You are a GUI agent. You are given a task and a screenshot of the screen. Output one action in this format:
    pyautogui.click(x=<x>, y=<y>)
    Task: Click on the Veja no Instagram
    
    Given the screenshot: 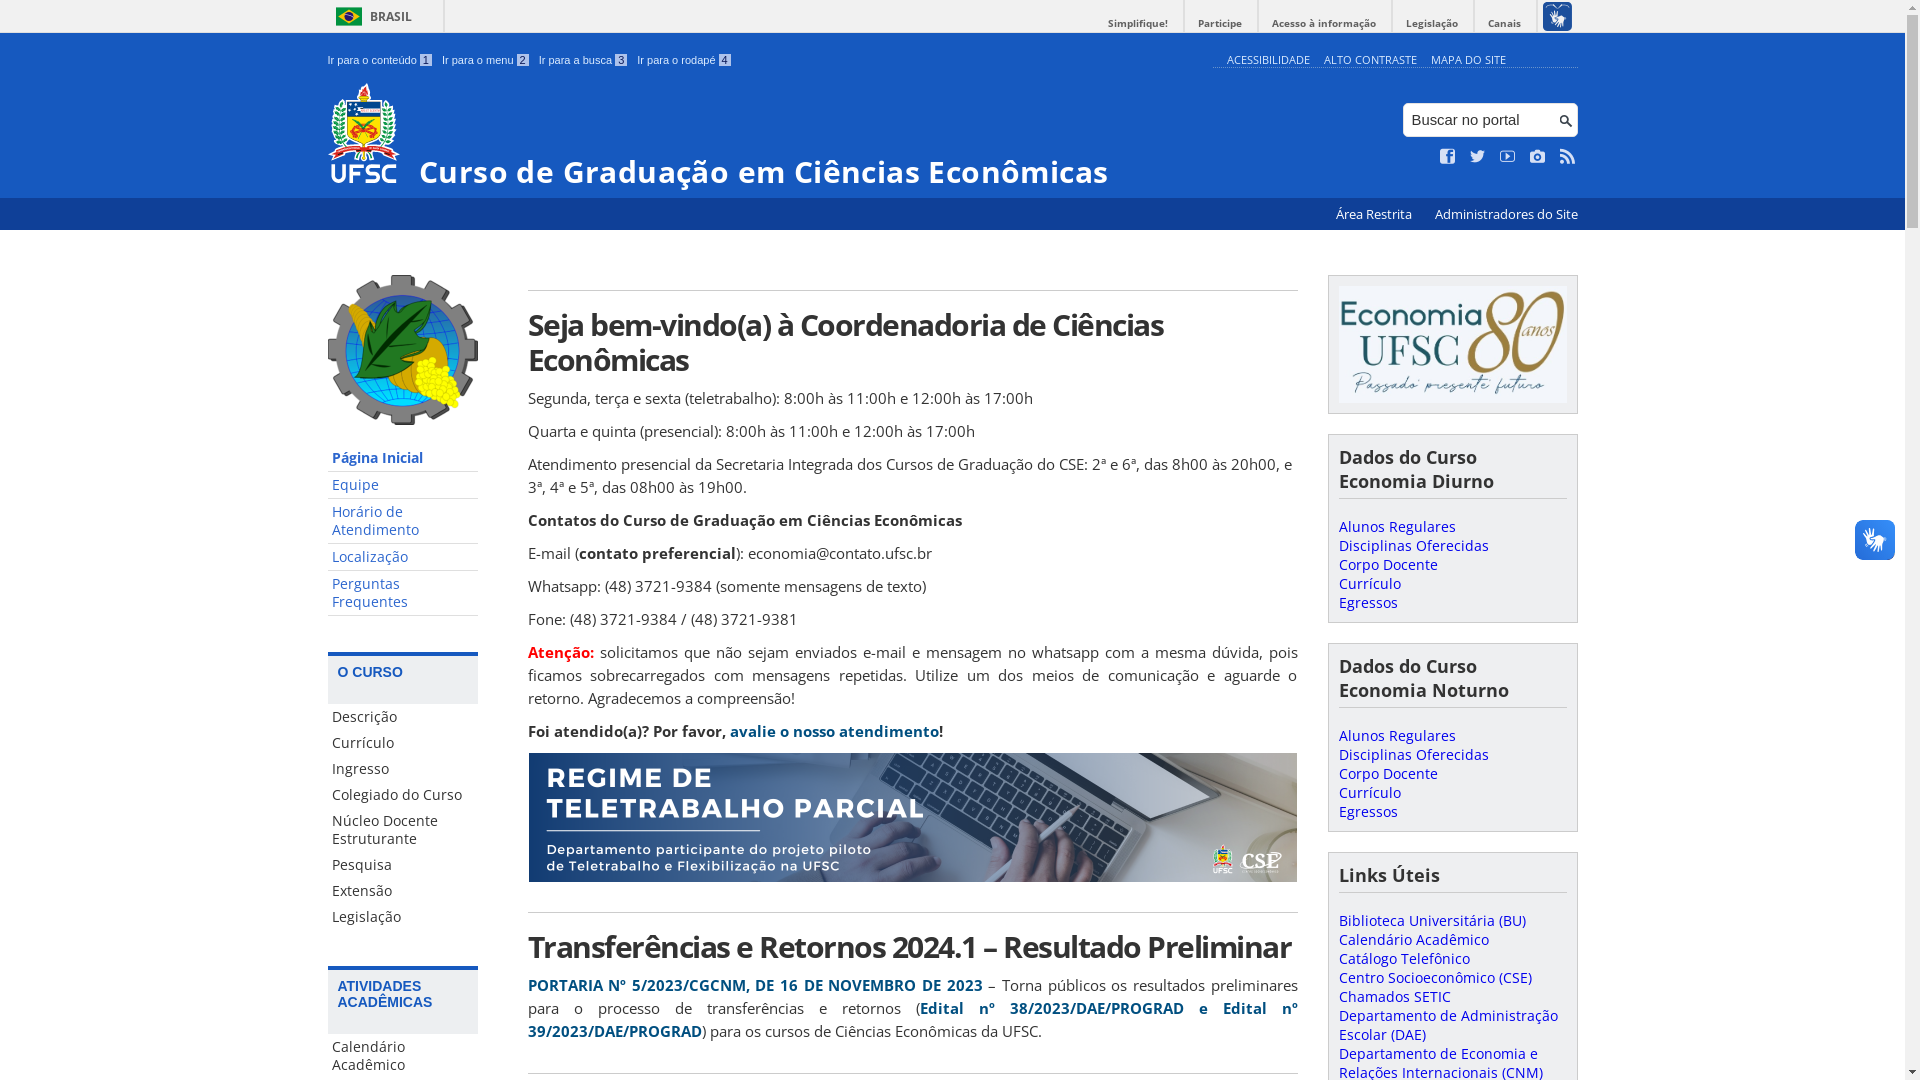 What is the action you would take?
    pyautogui.click(x=1538, y=157)
    